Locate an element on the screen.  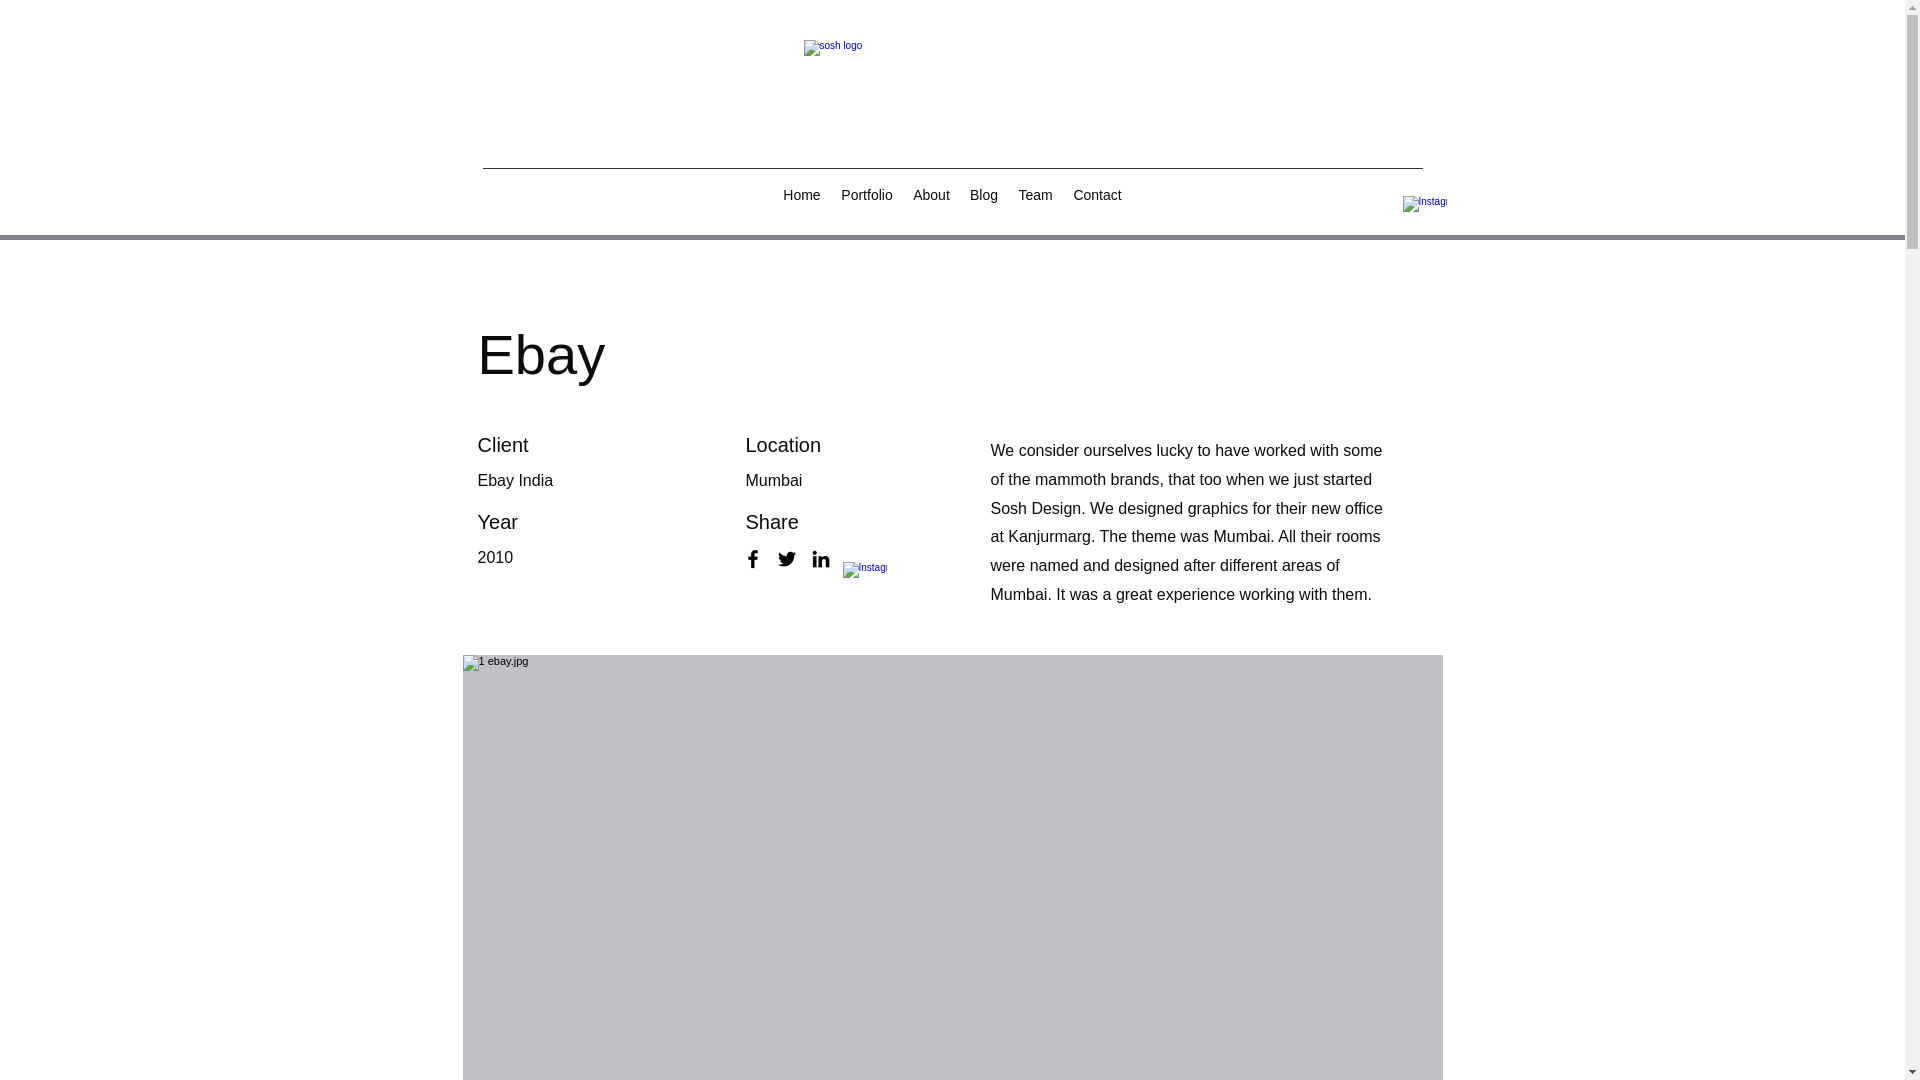
Portfolio is located at coordinates (866, 194).